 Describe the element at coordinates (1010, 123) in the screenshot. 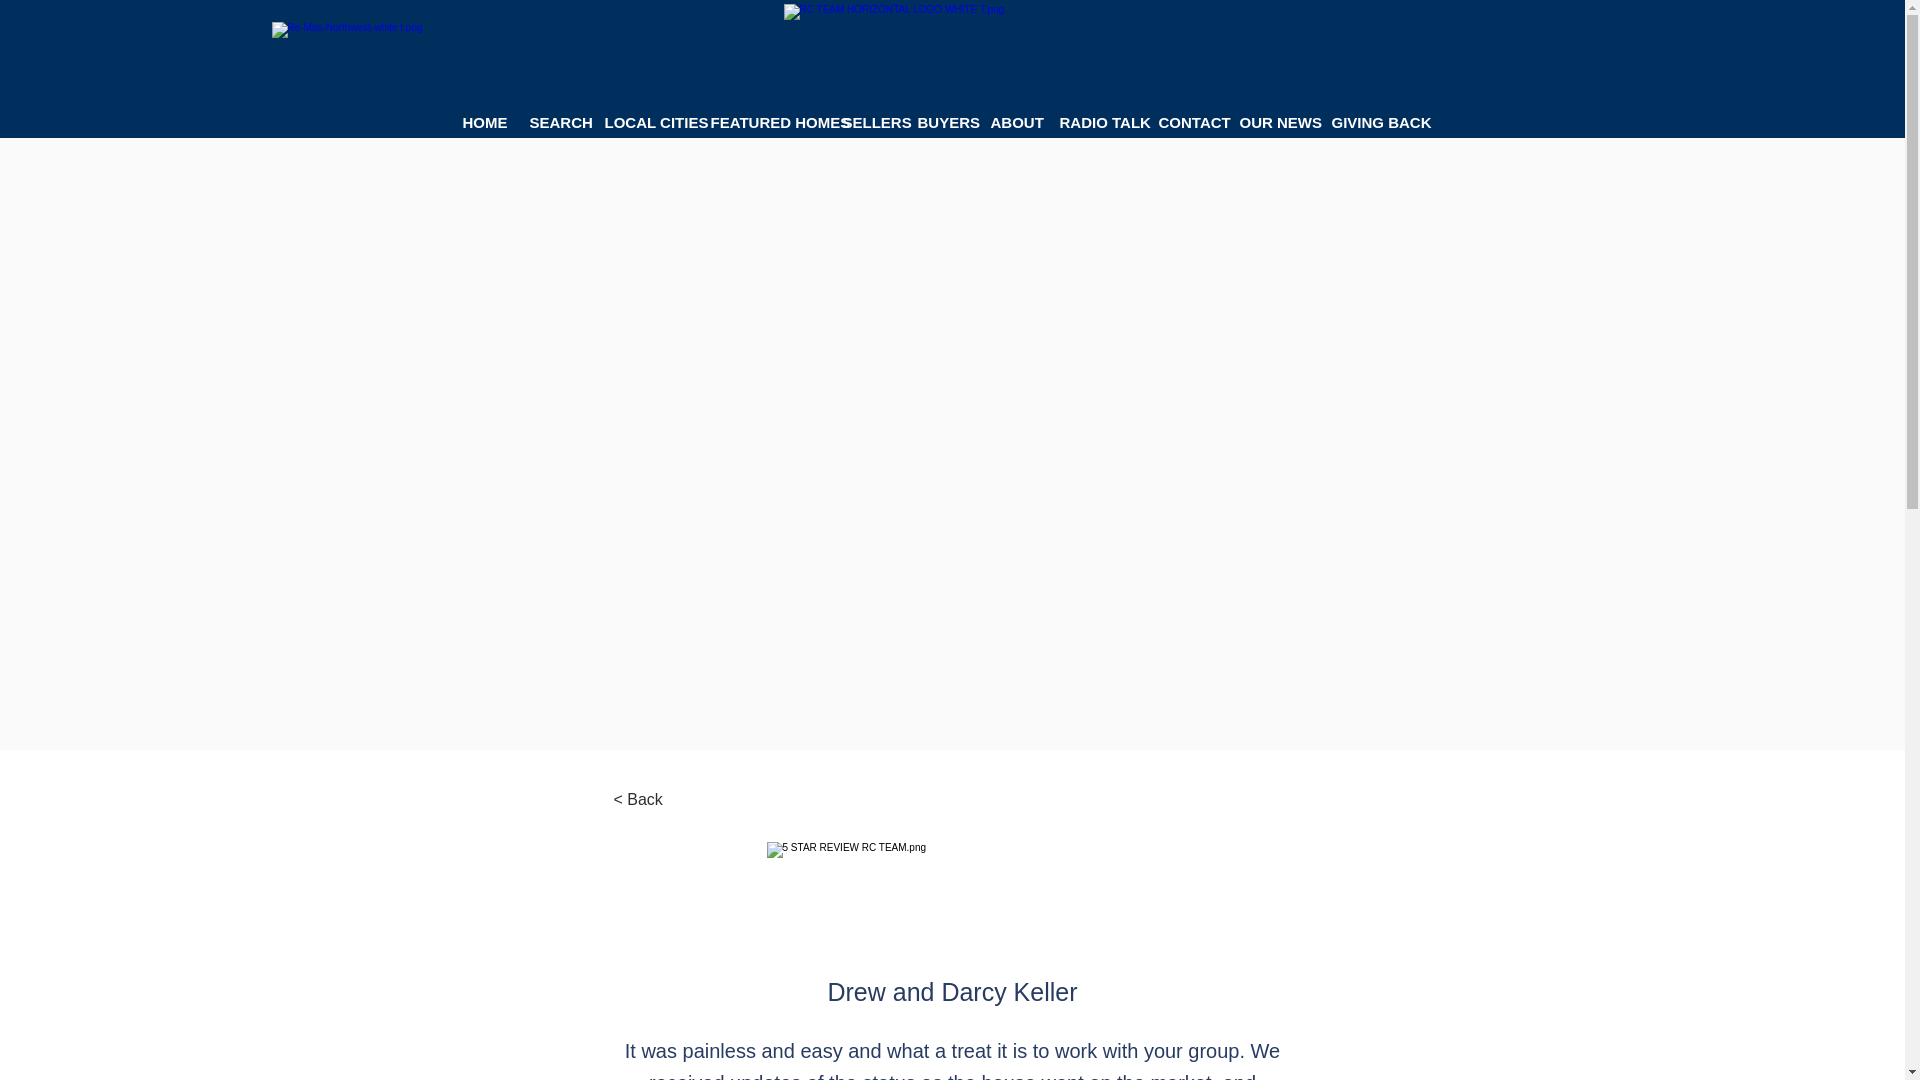

I see `ABOUT` at that location.